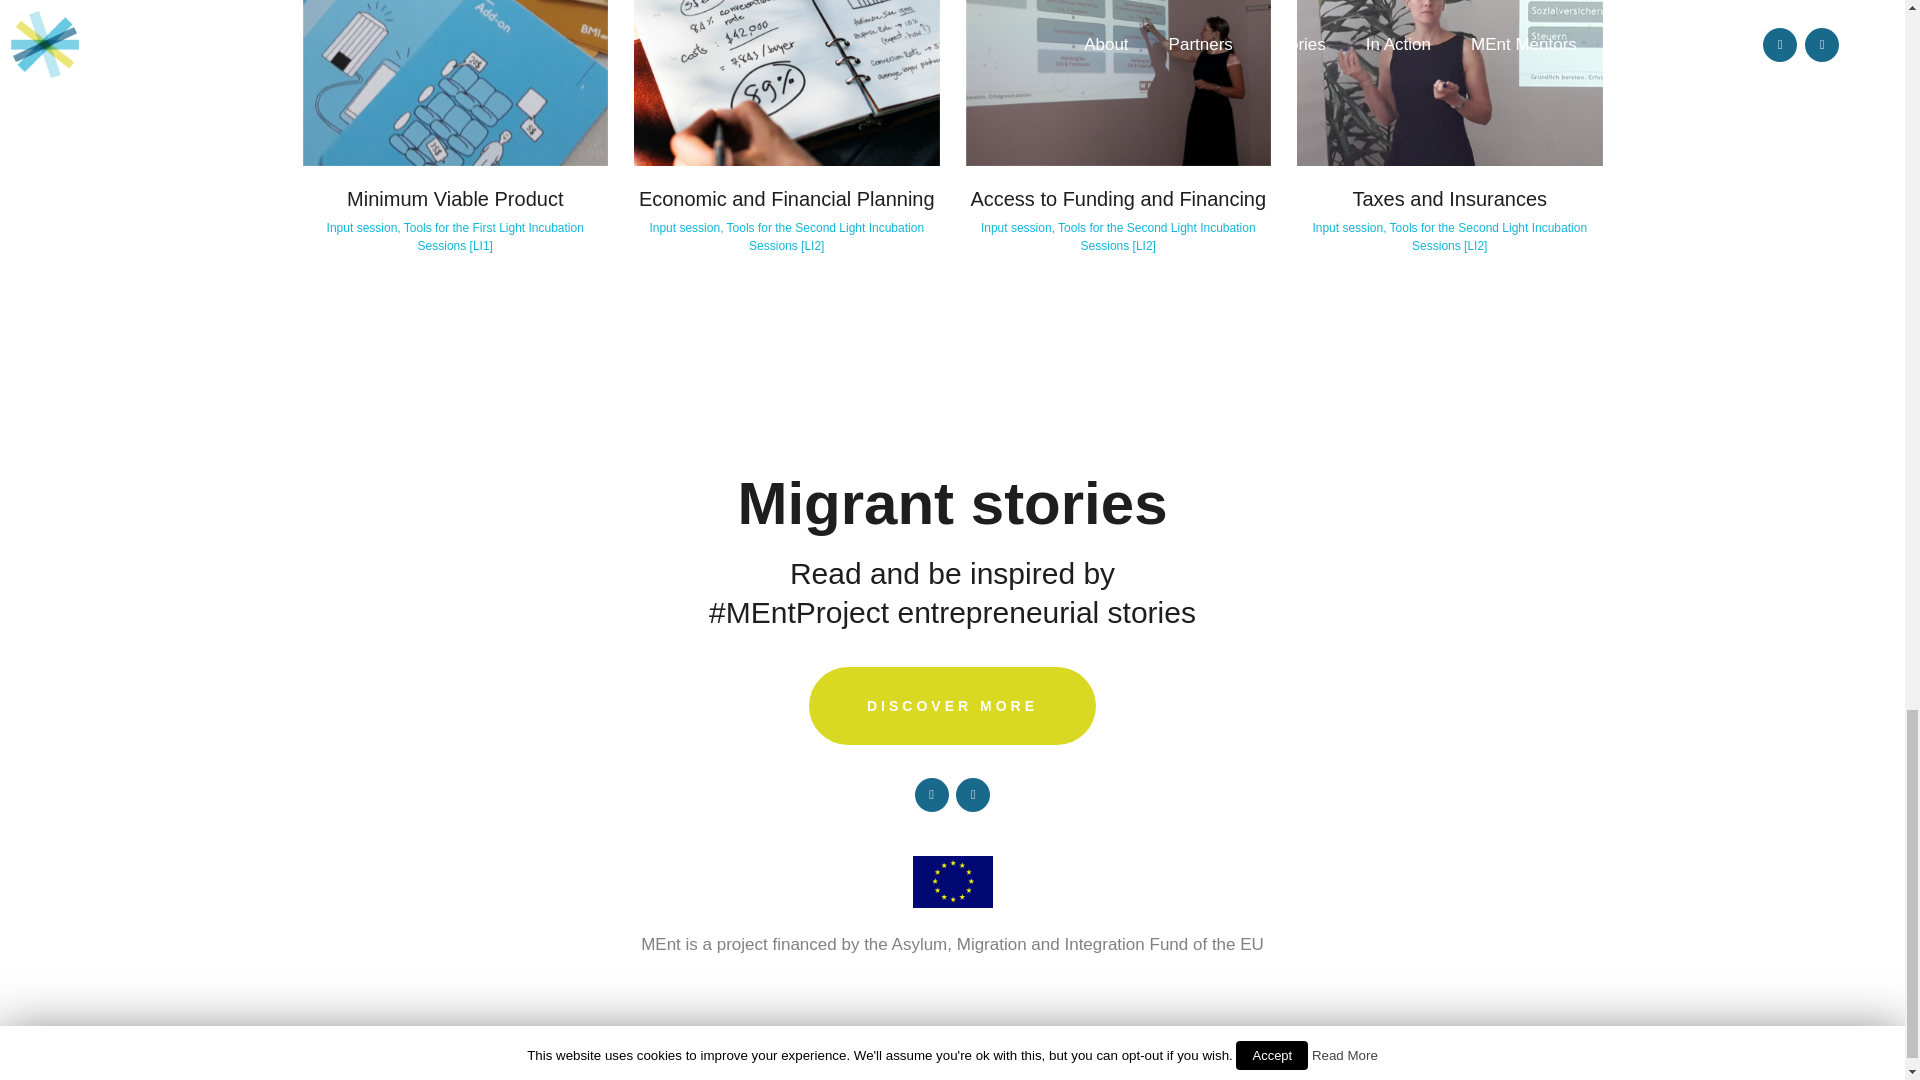 This screenshot has width=1920, height=1080. Describe the element at coordinates (787, 198) in the screenshot. I see `Economic and Financial Planning` at that location.